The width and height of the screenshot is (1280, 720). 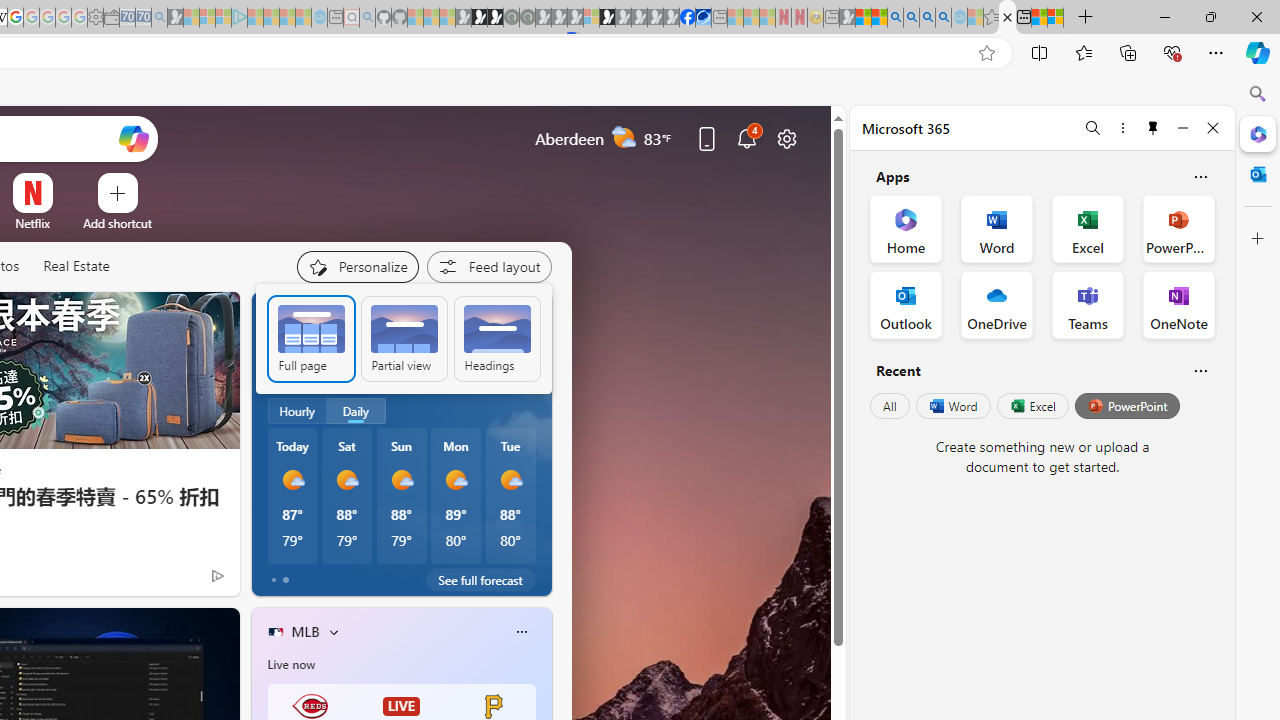 What do you see at coordinates (285, 580) in the screenshot?
I see `tab-1` at bounding box center [285, 580].